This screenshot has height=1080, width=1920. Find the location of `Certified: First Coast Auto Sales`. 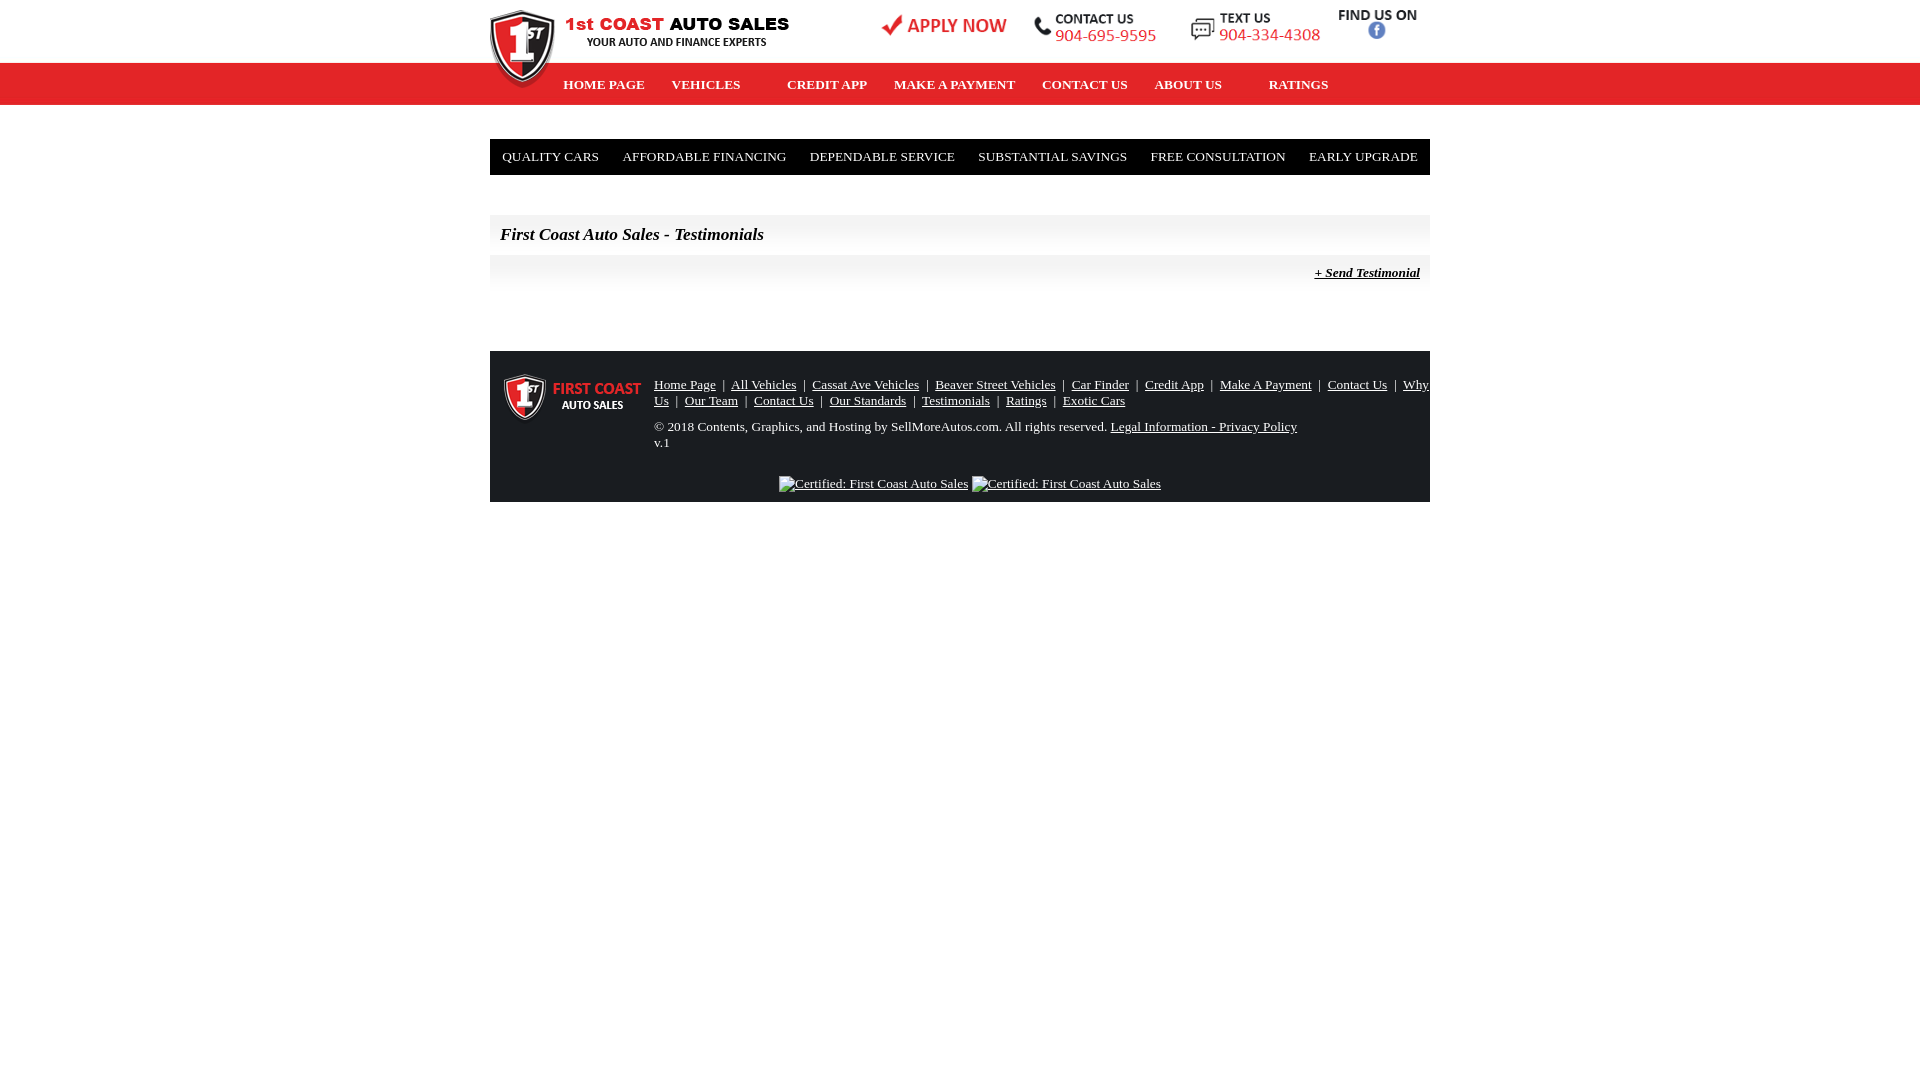

Certified: First Coast Auto Sales is located at coordinates (1066, 484).